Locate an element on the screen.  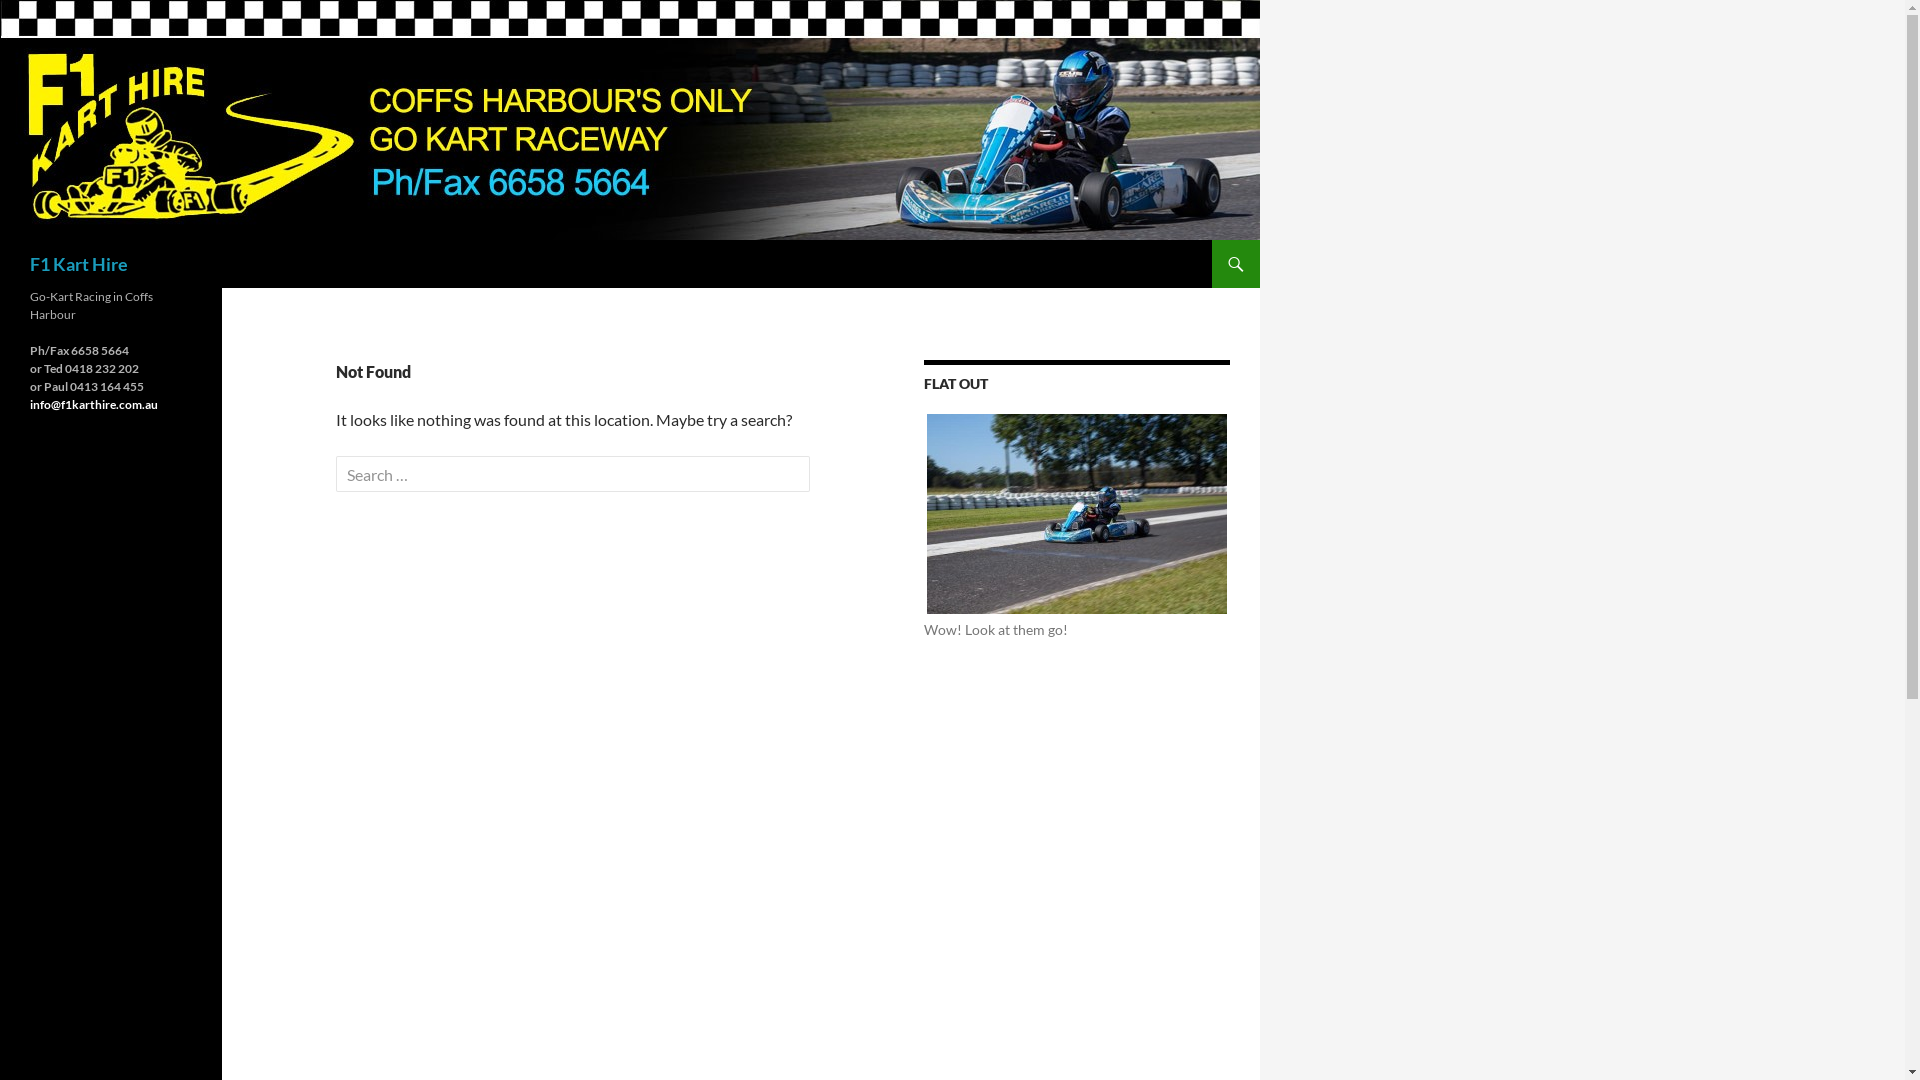
F1 Kart Hire is located at coordinates (79, 264).